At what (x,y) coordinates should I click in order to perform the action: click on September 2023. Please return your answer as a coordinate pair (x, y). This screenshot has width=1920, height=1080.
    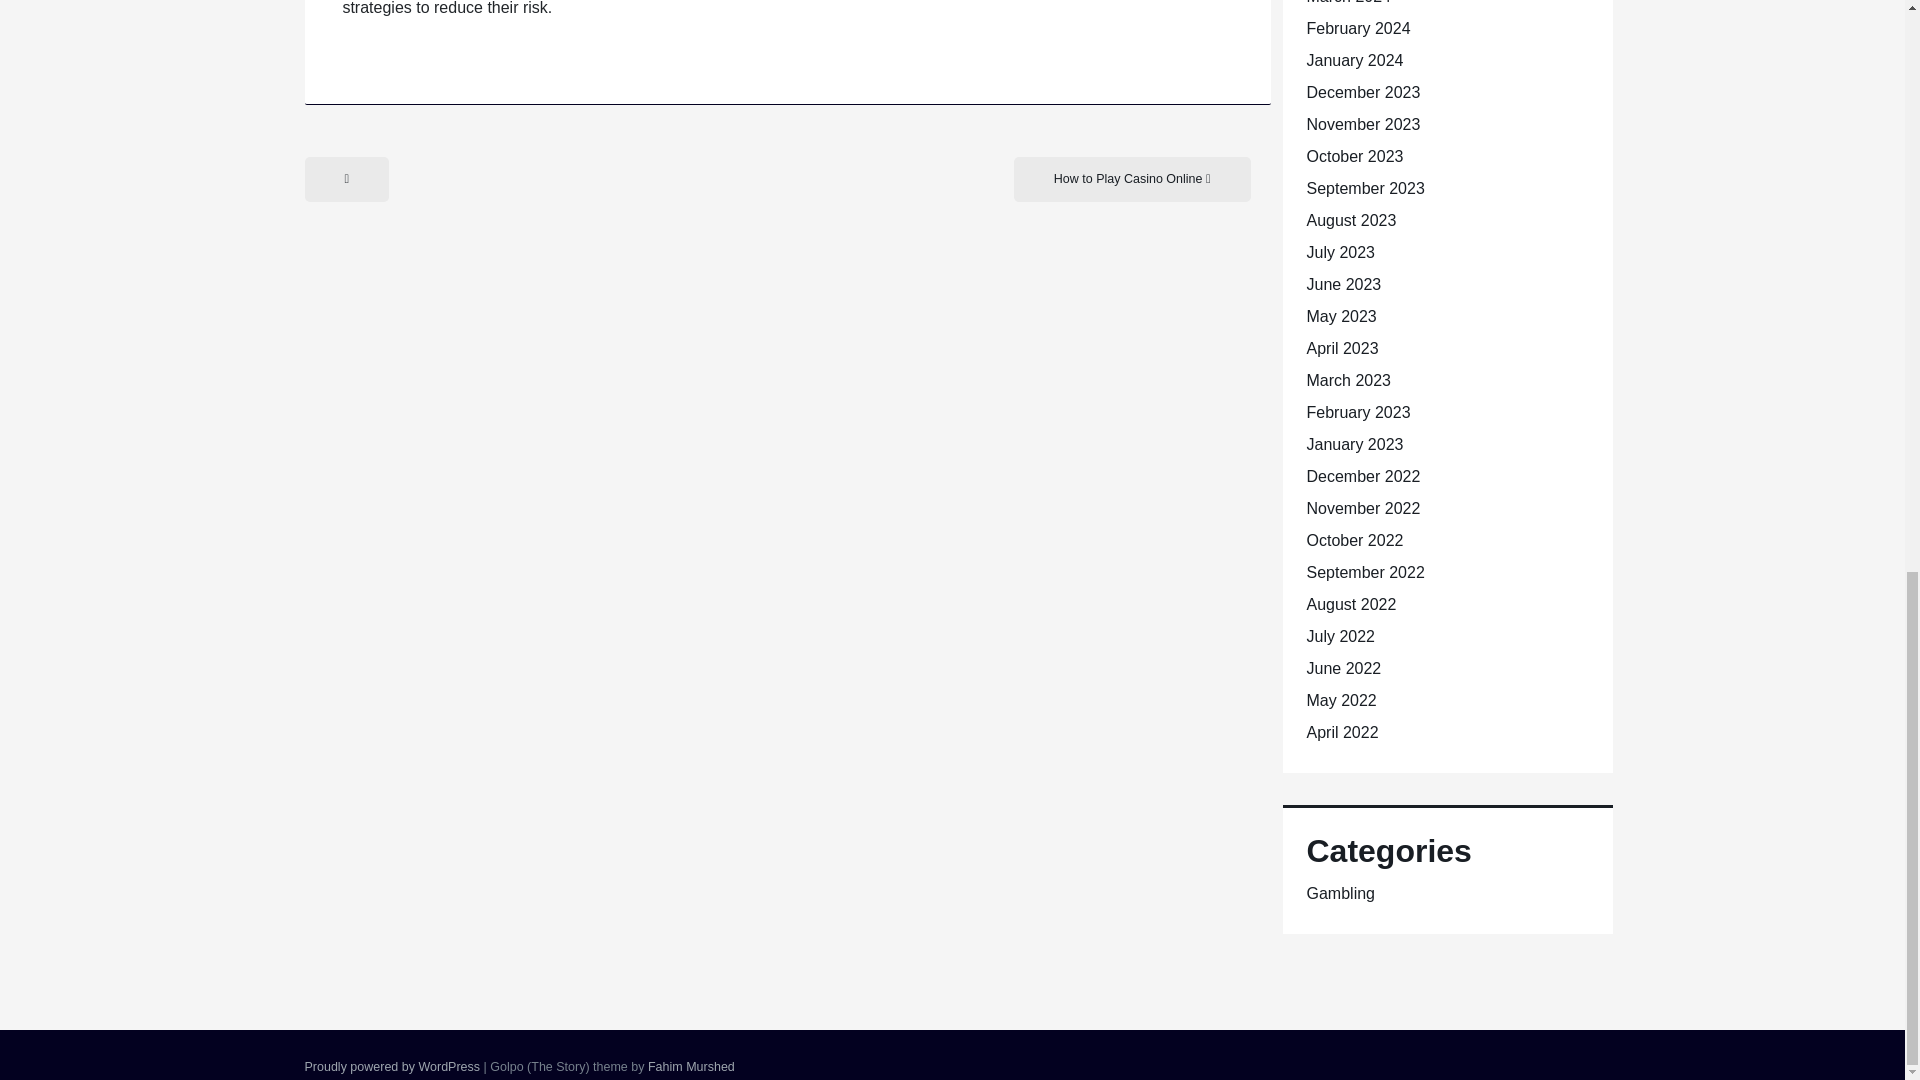
    Looking at the image, I should click on (1364, 188).